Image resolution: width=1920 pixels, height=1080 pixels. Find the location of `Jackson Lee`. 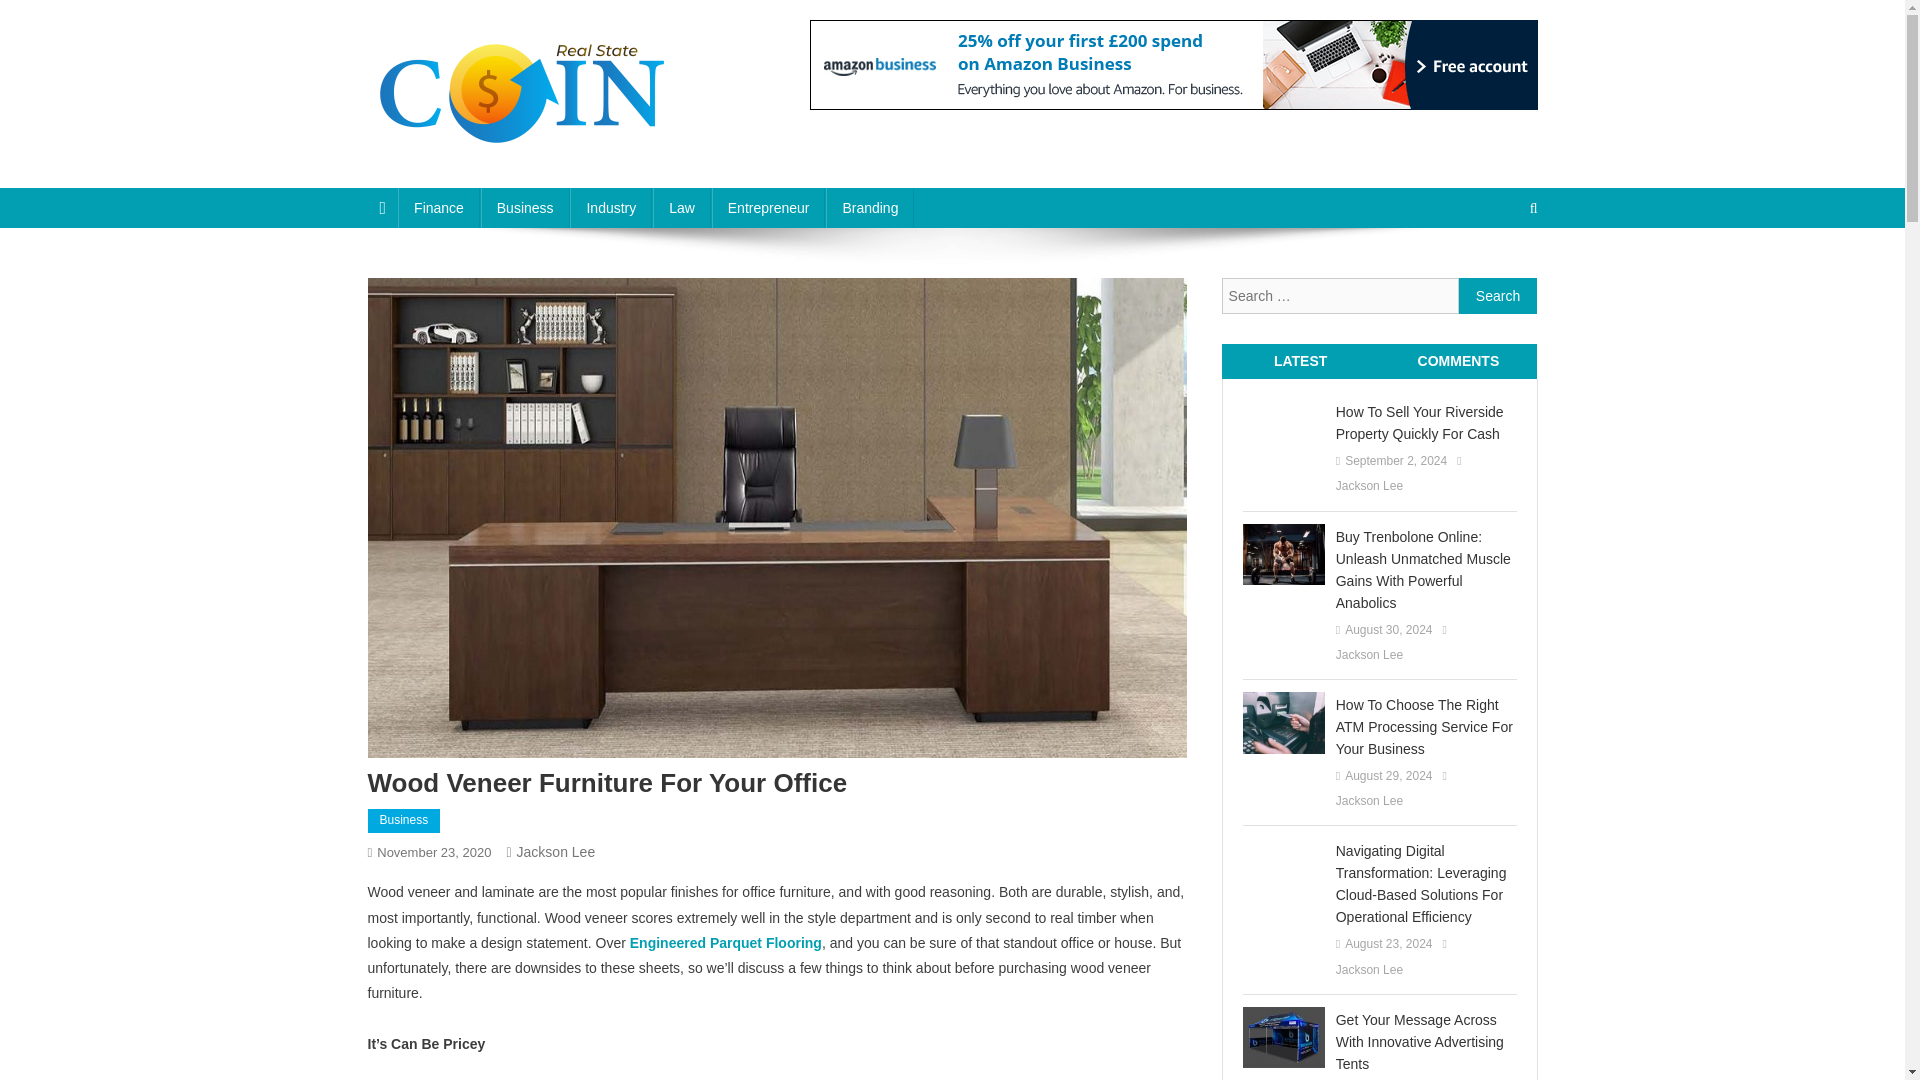

Jackson Lee is located at coordinates (1370, 486).